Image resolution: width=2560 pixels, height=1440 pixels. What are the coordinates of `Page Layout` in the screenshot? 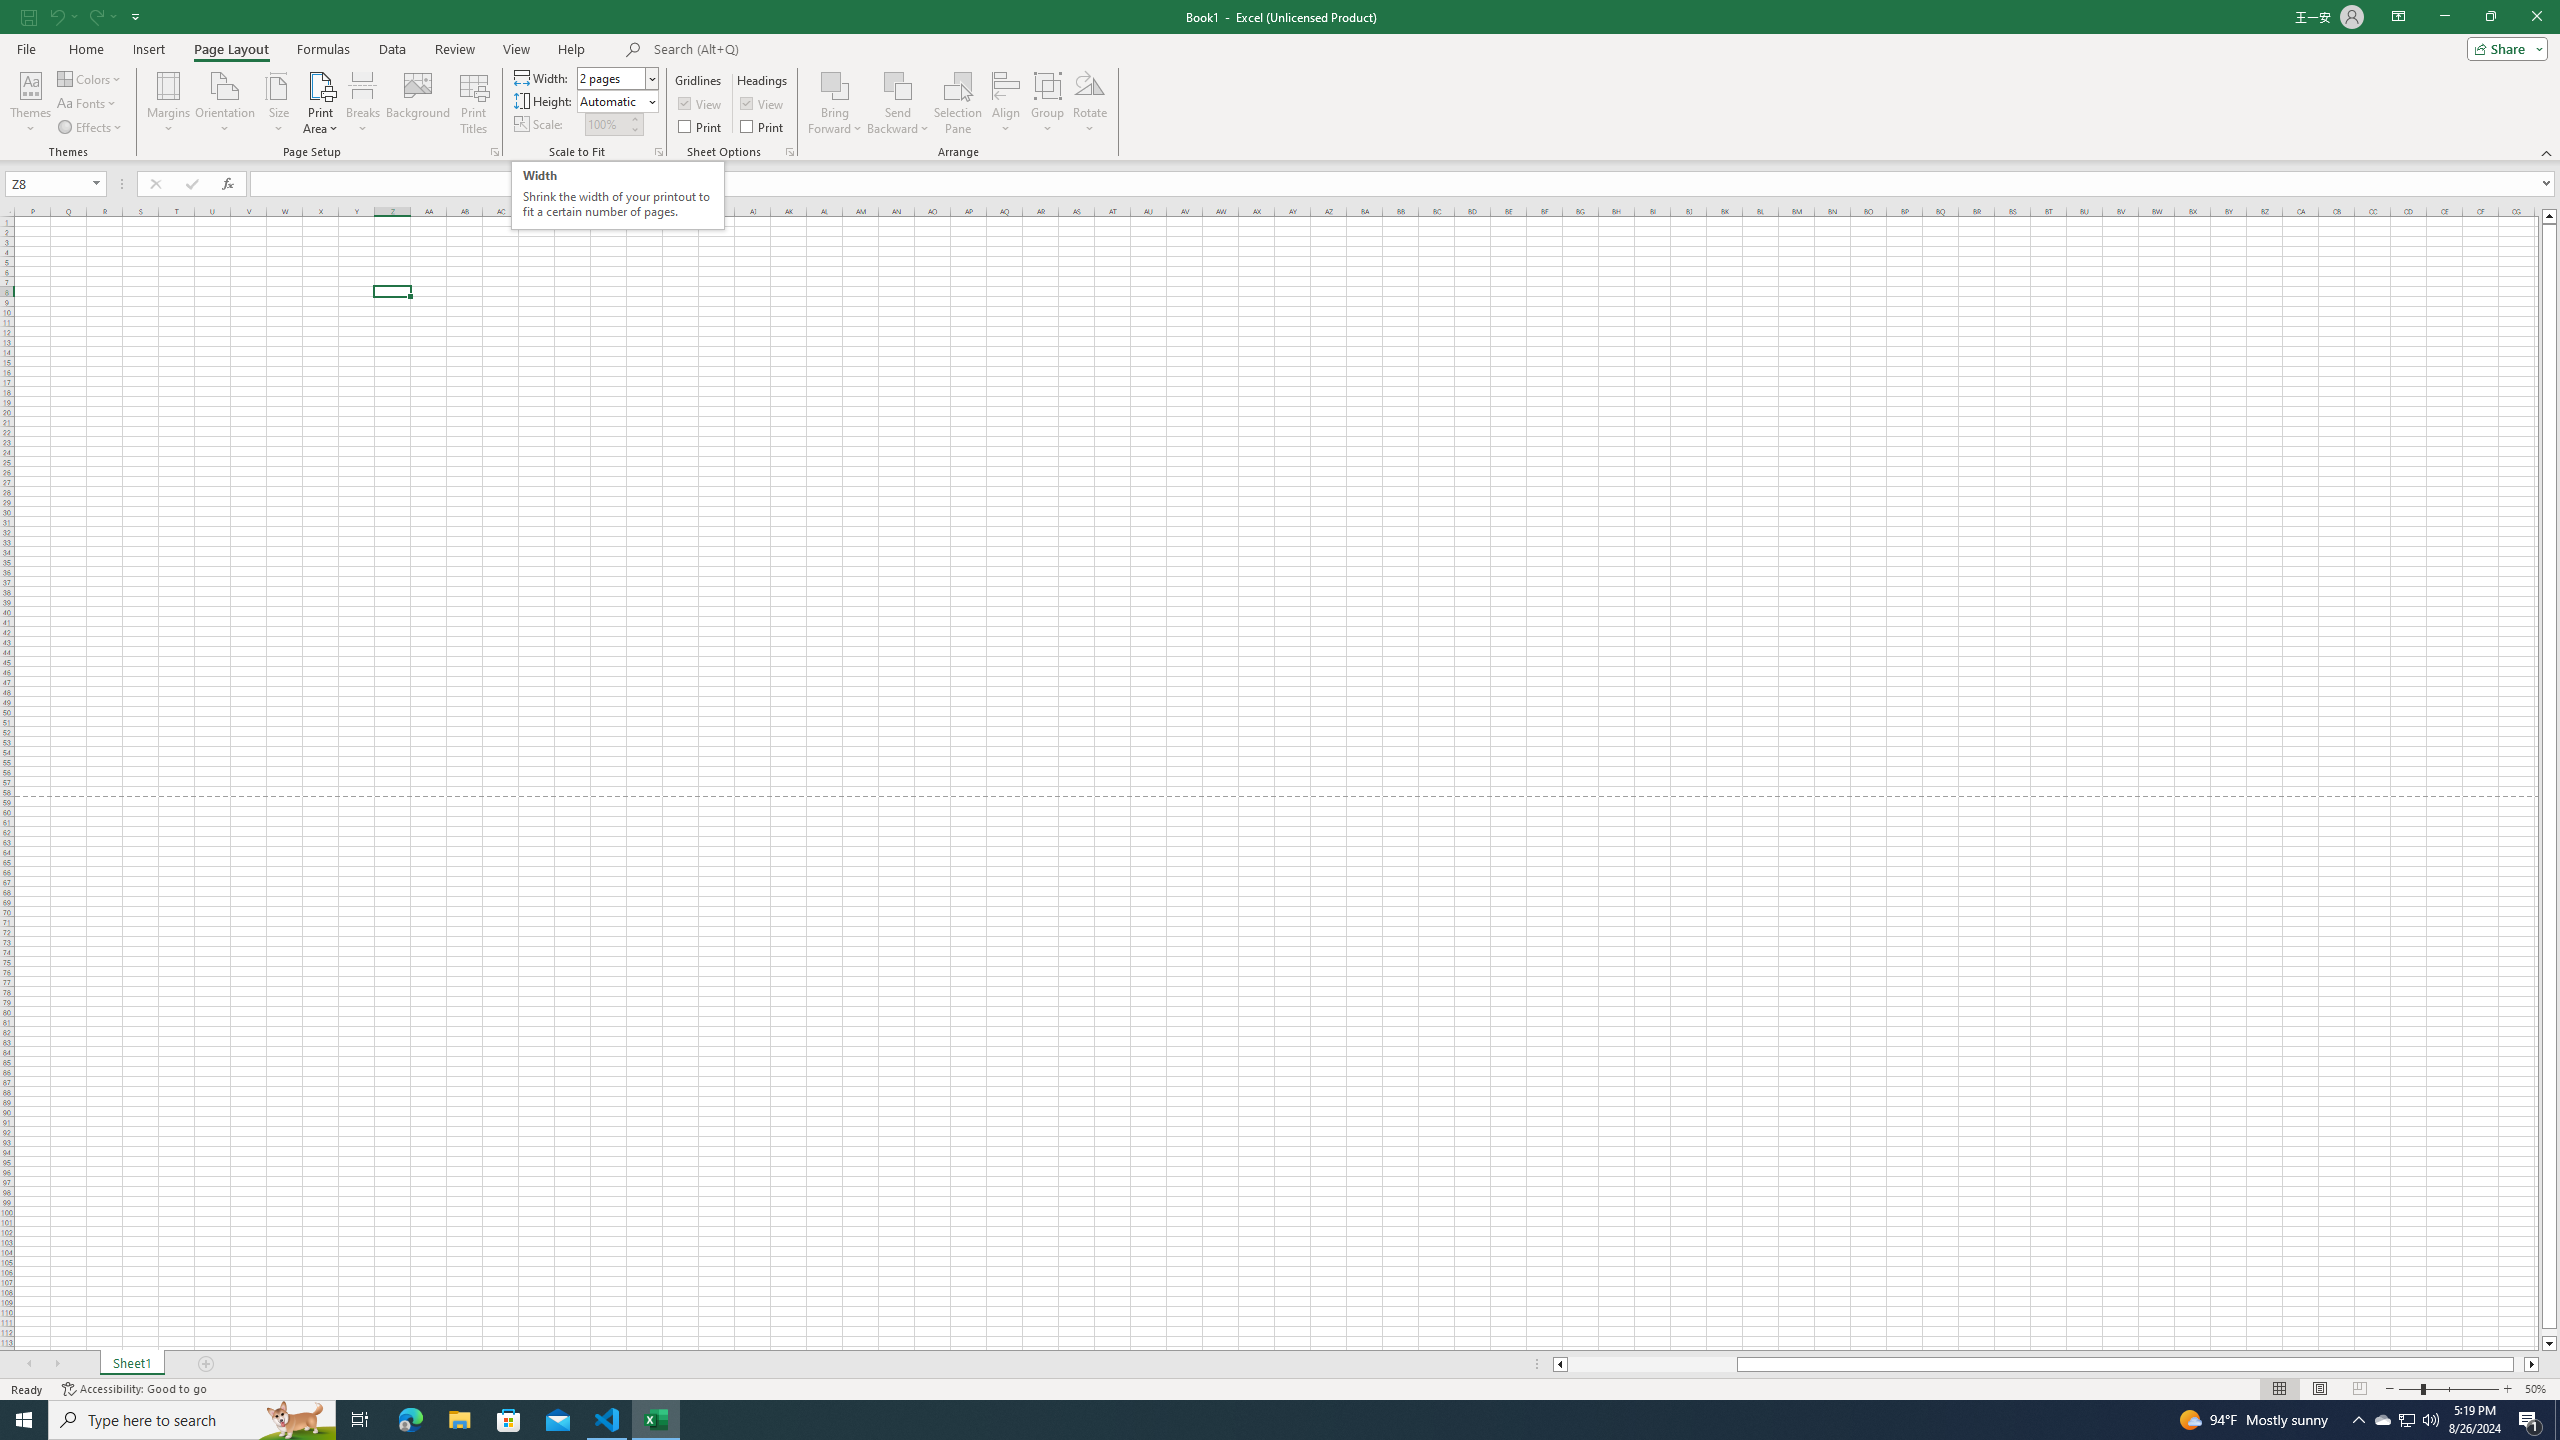 It's located at (231, 49).